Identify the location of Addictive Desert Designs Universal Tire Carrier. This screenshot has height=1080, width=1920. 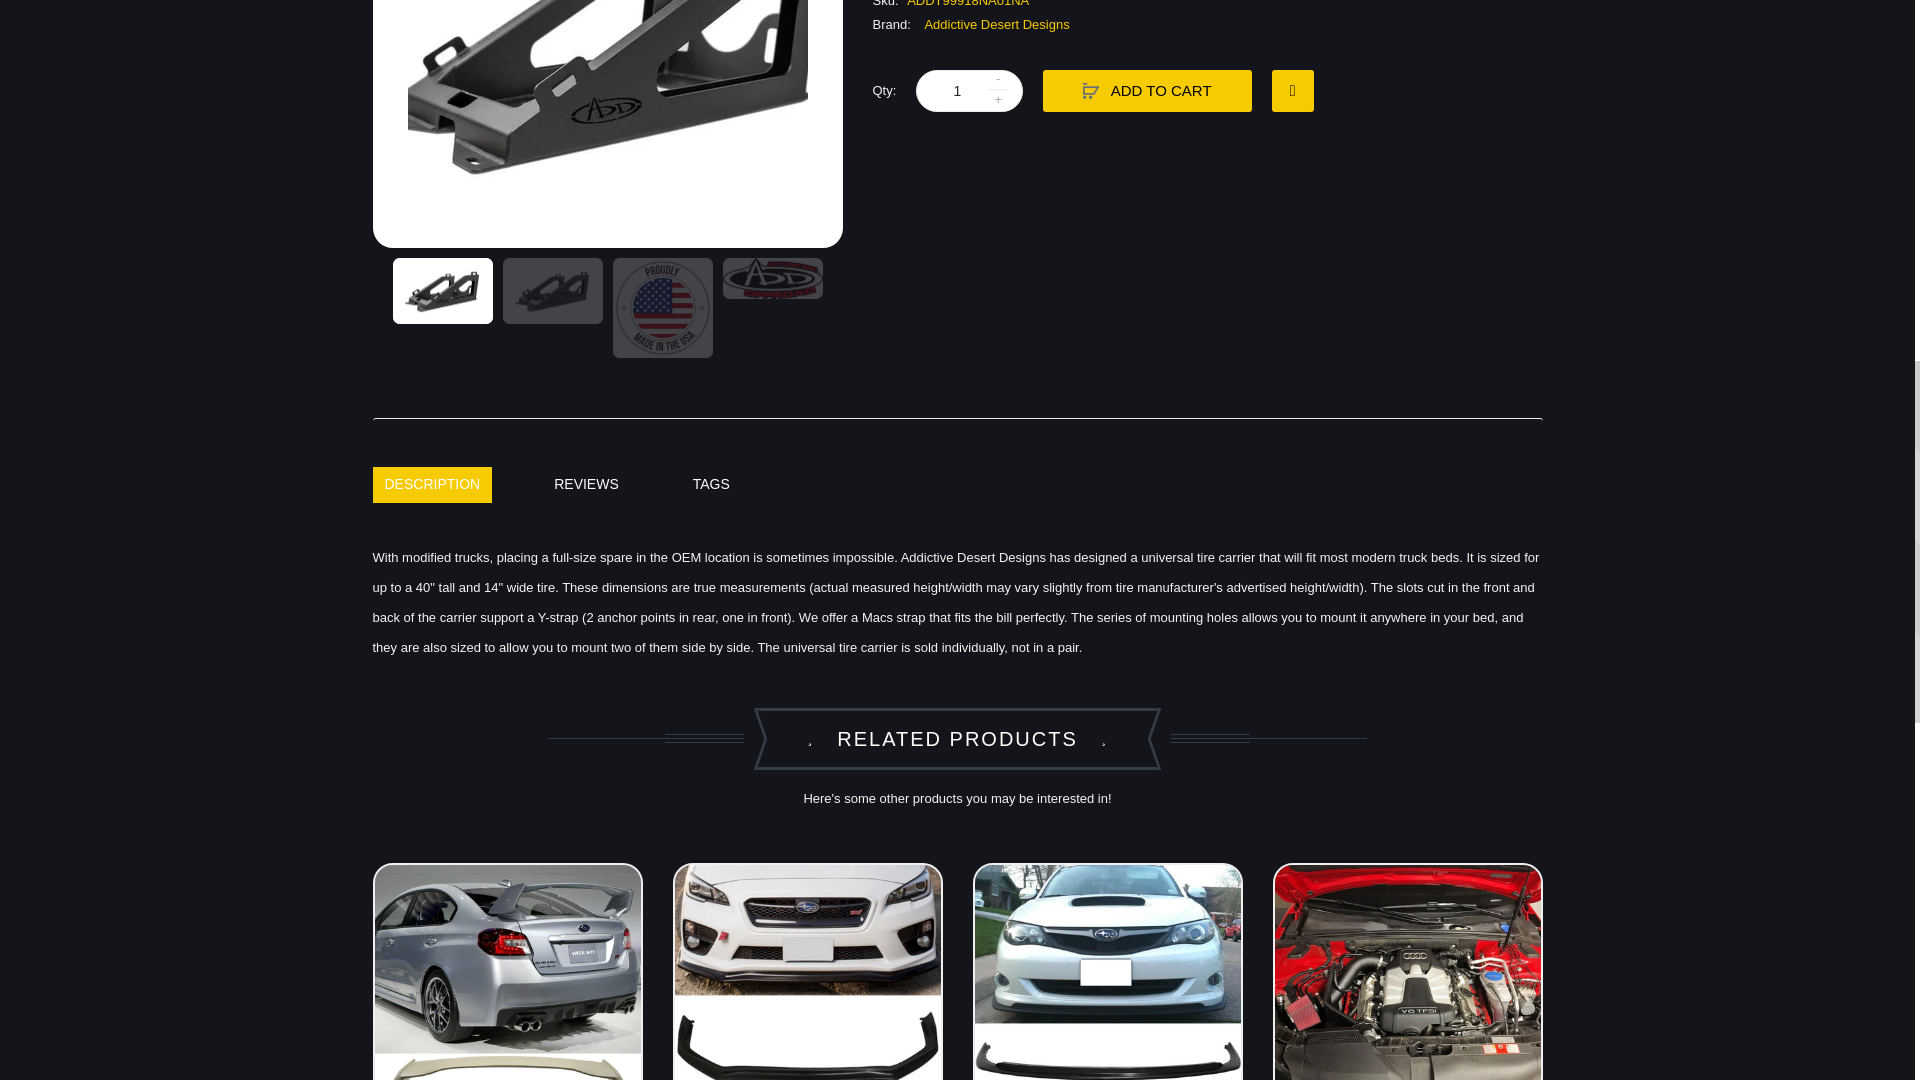
(771, 279).